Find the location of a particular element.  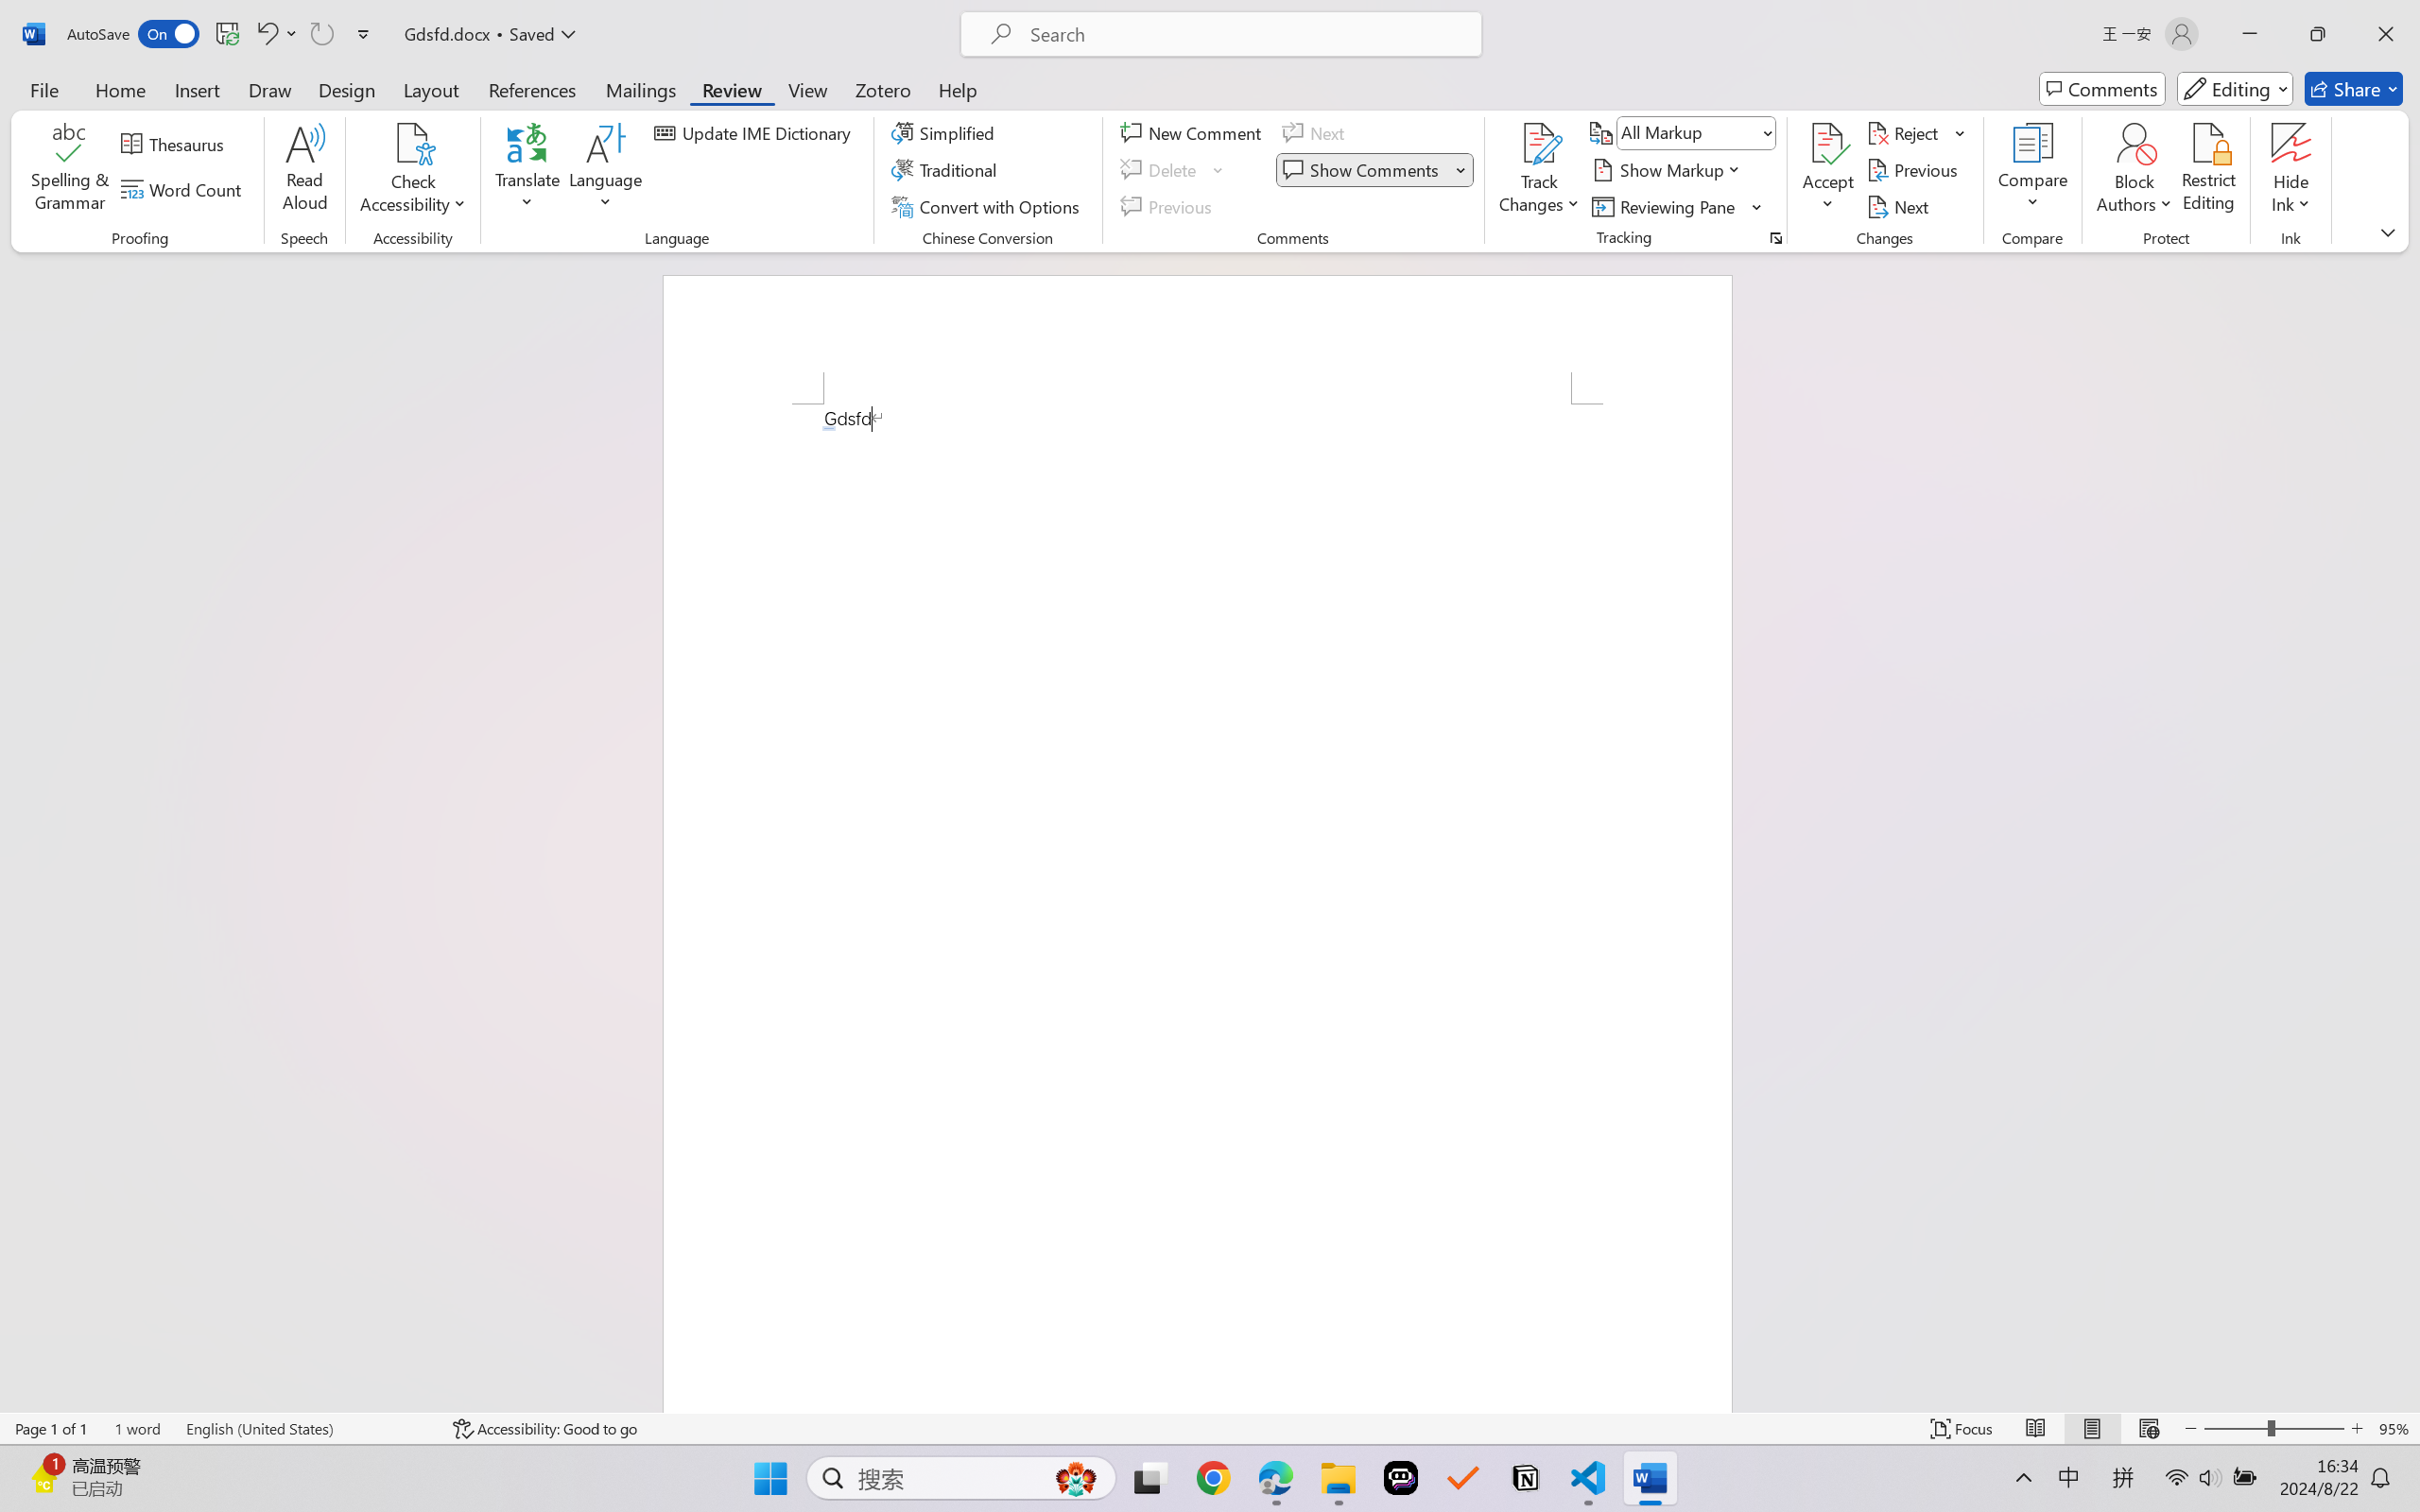

Display for Review is located at coordinates (1696, 132).